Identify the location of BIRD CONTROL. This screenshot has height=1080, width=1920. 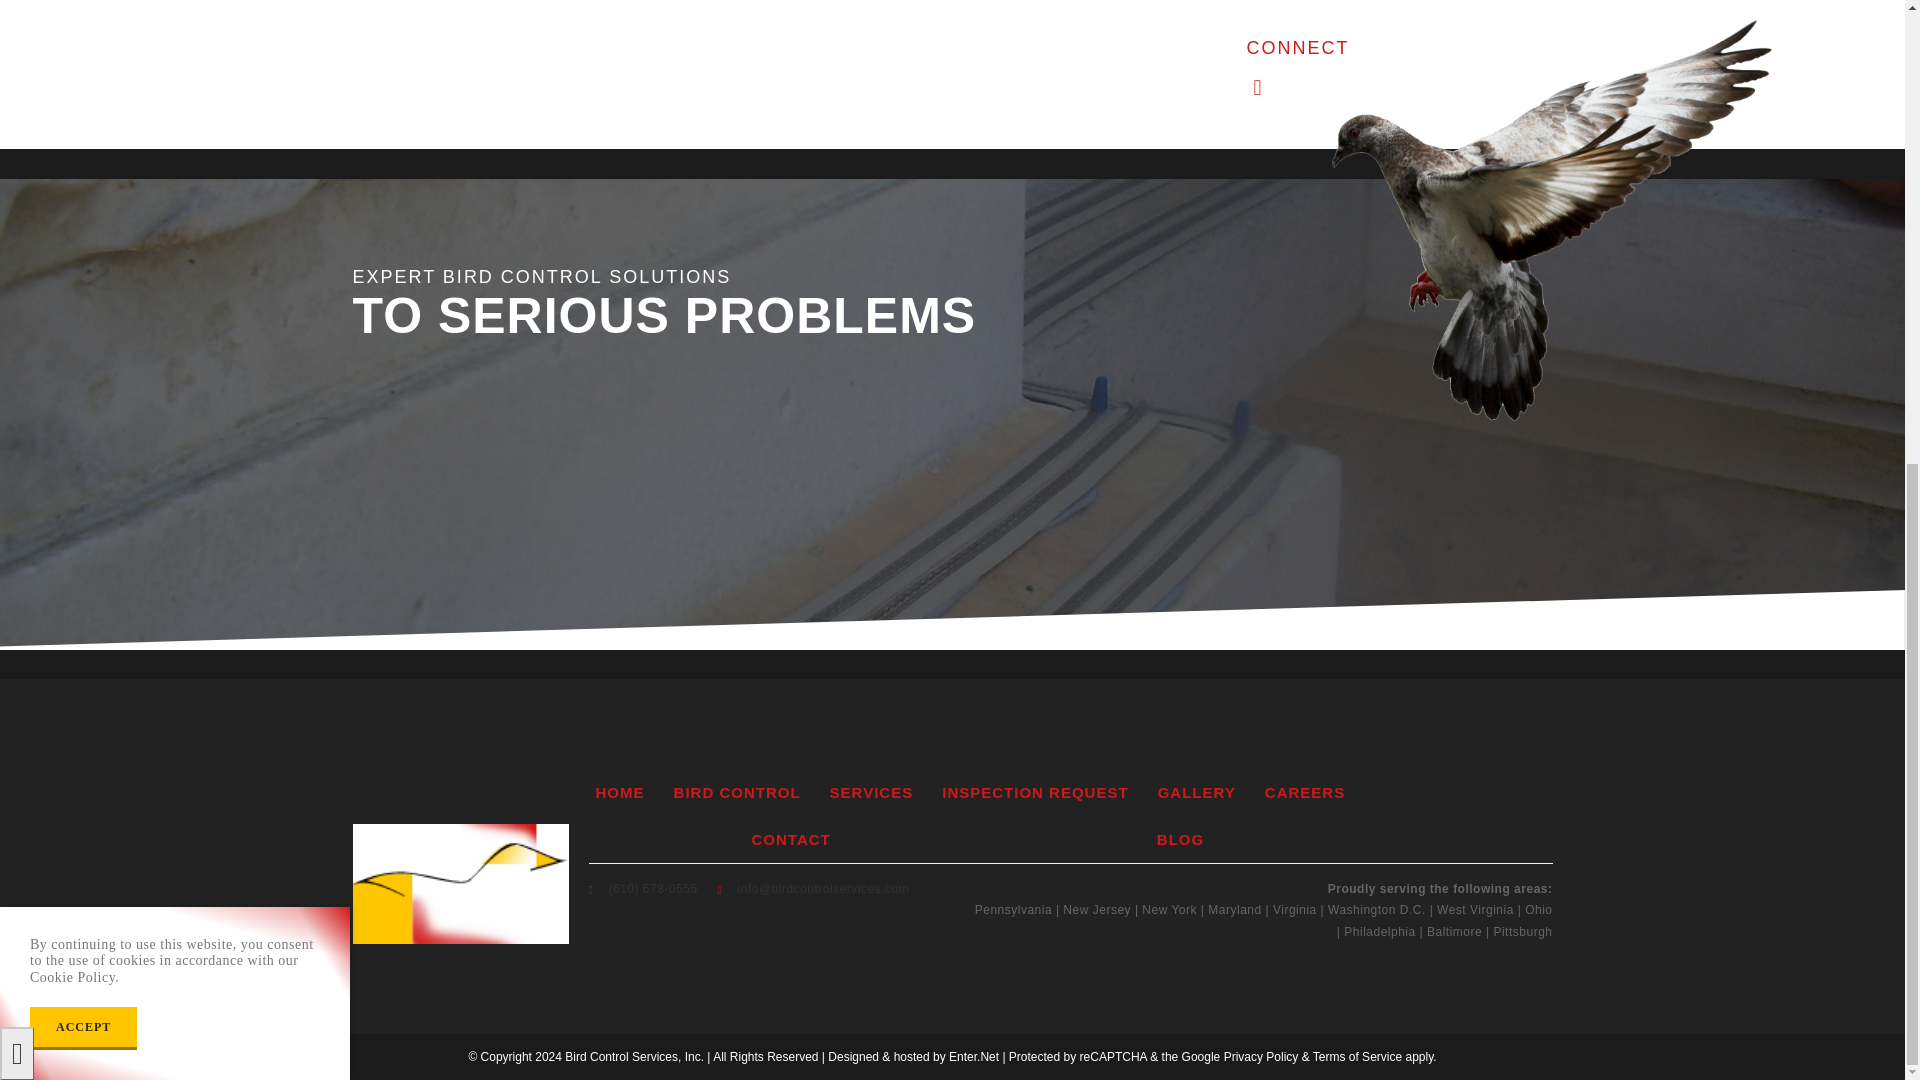
(737, 792).